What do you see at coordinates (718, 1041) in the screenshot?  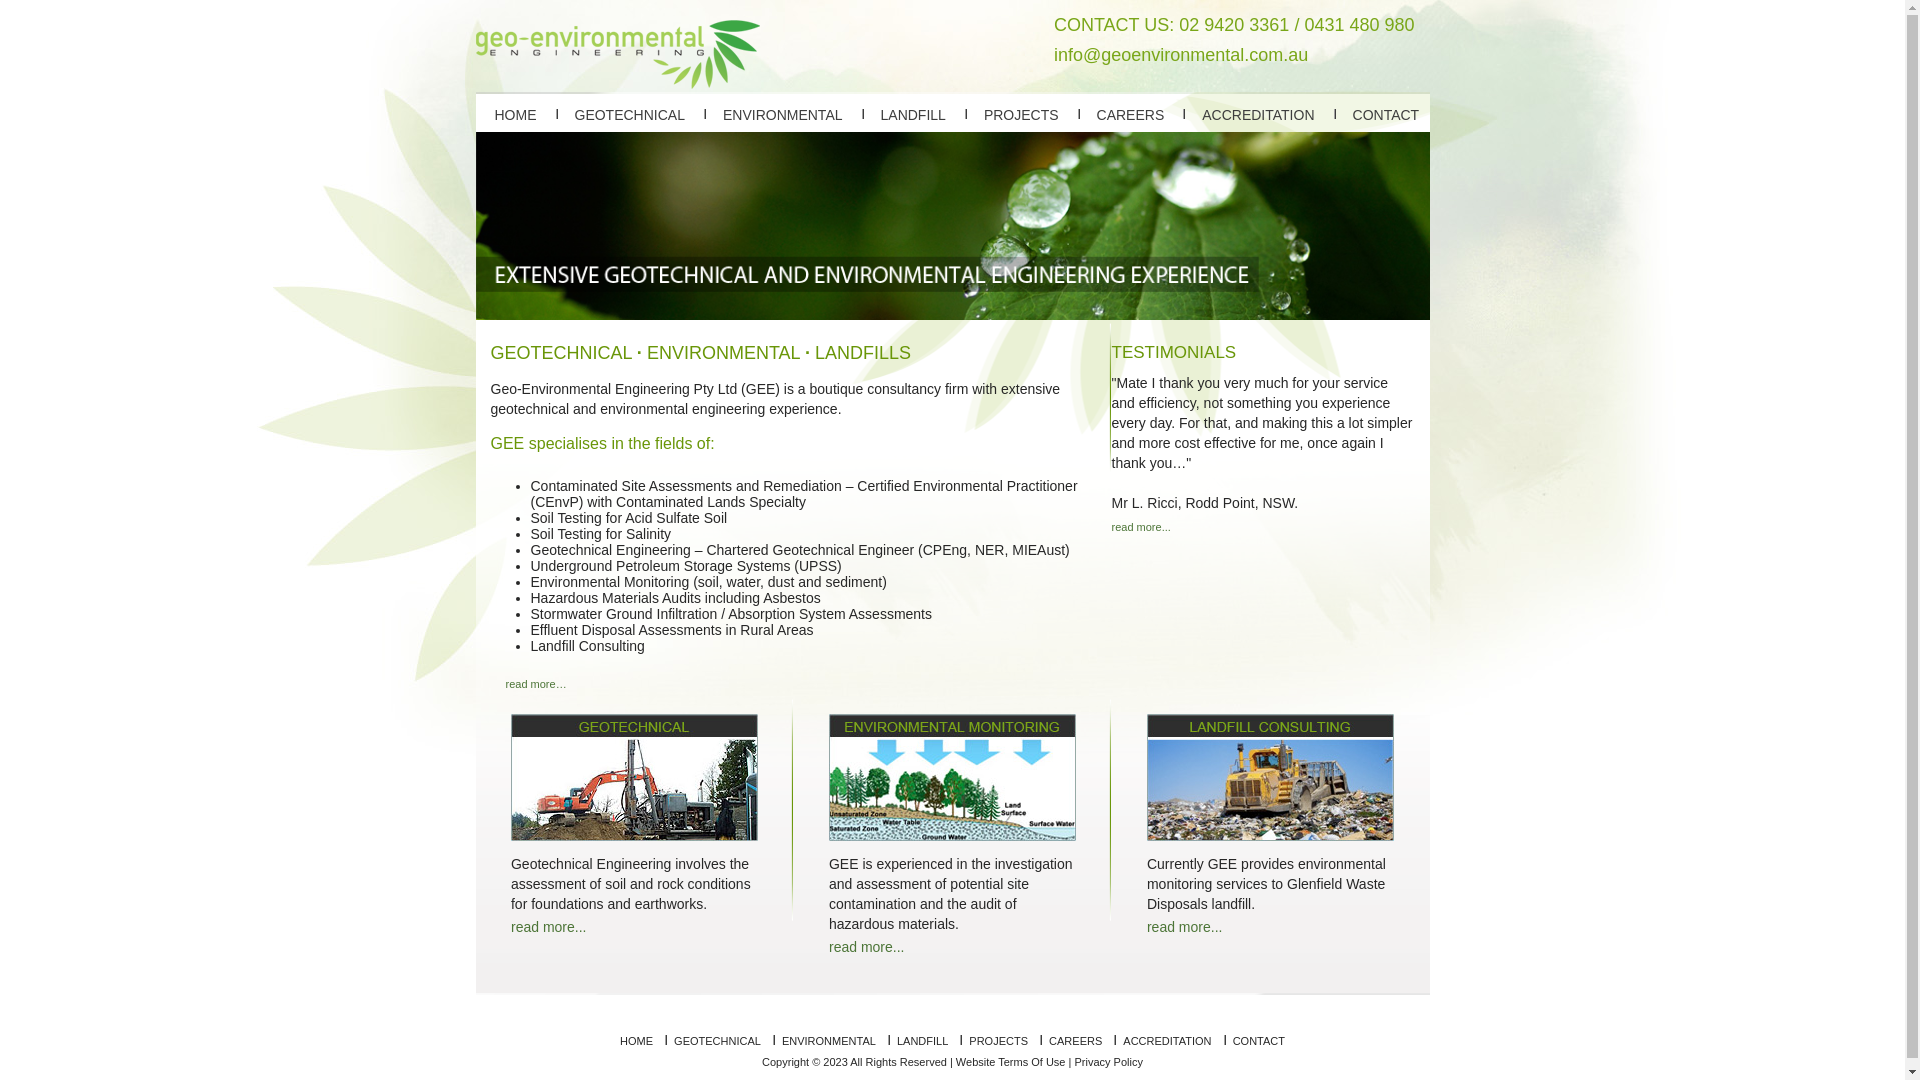 I see `GEOTECHNICAL` at bounding box center [718, 1041].